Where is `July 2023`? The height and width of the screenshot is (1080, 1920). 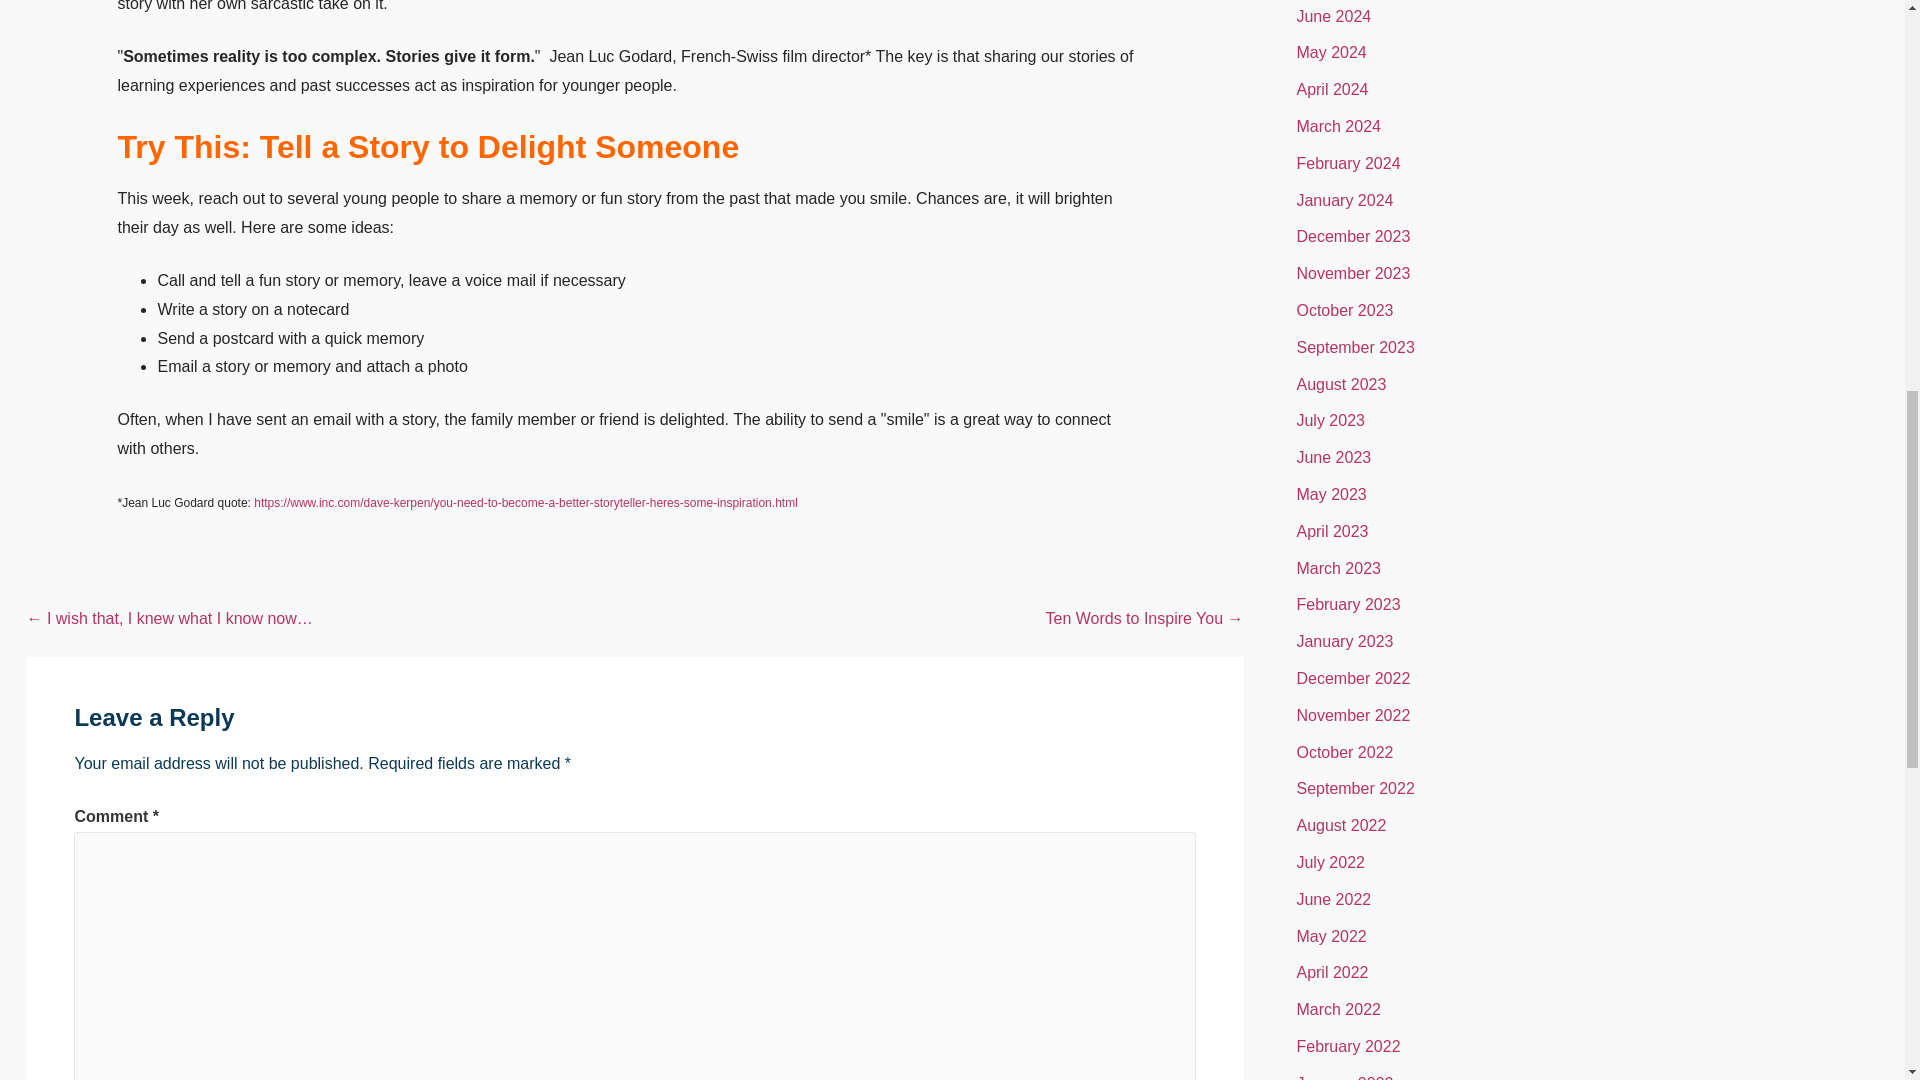 July 2023 is located at coordinates (1330, 420).